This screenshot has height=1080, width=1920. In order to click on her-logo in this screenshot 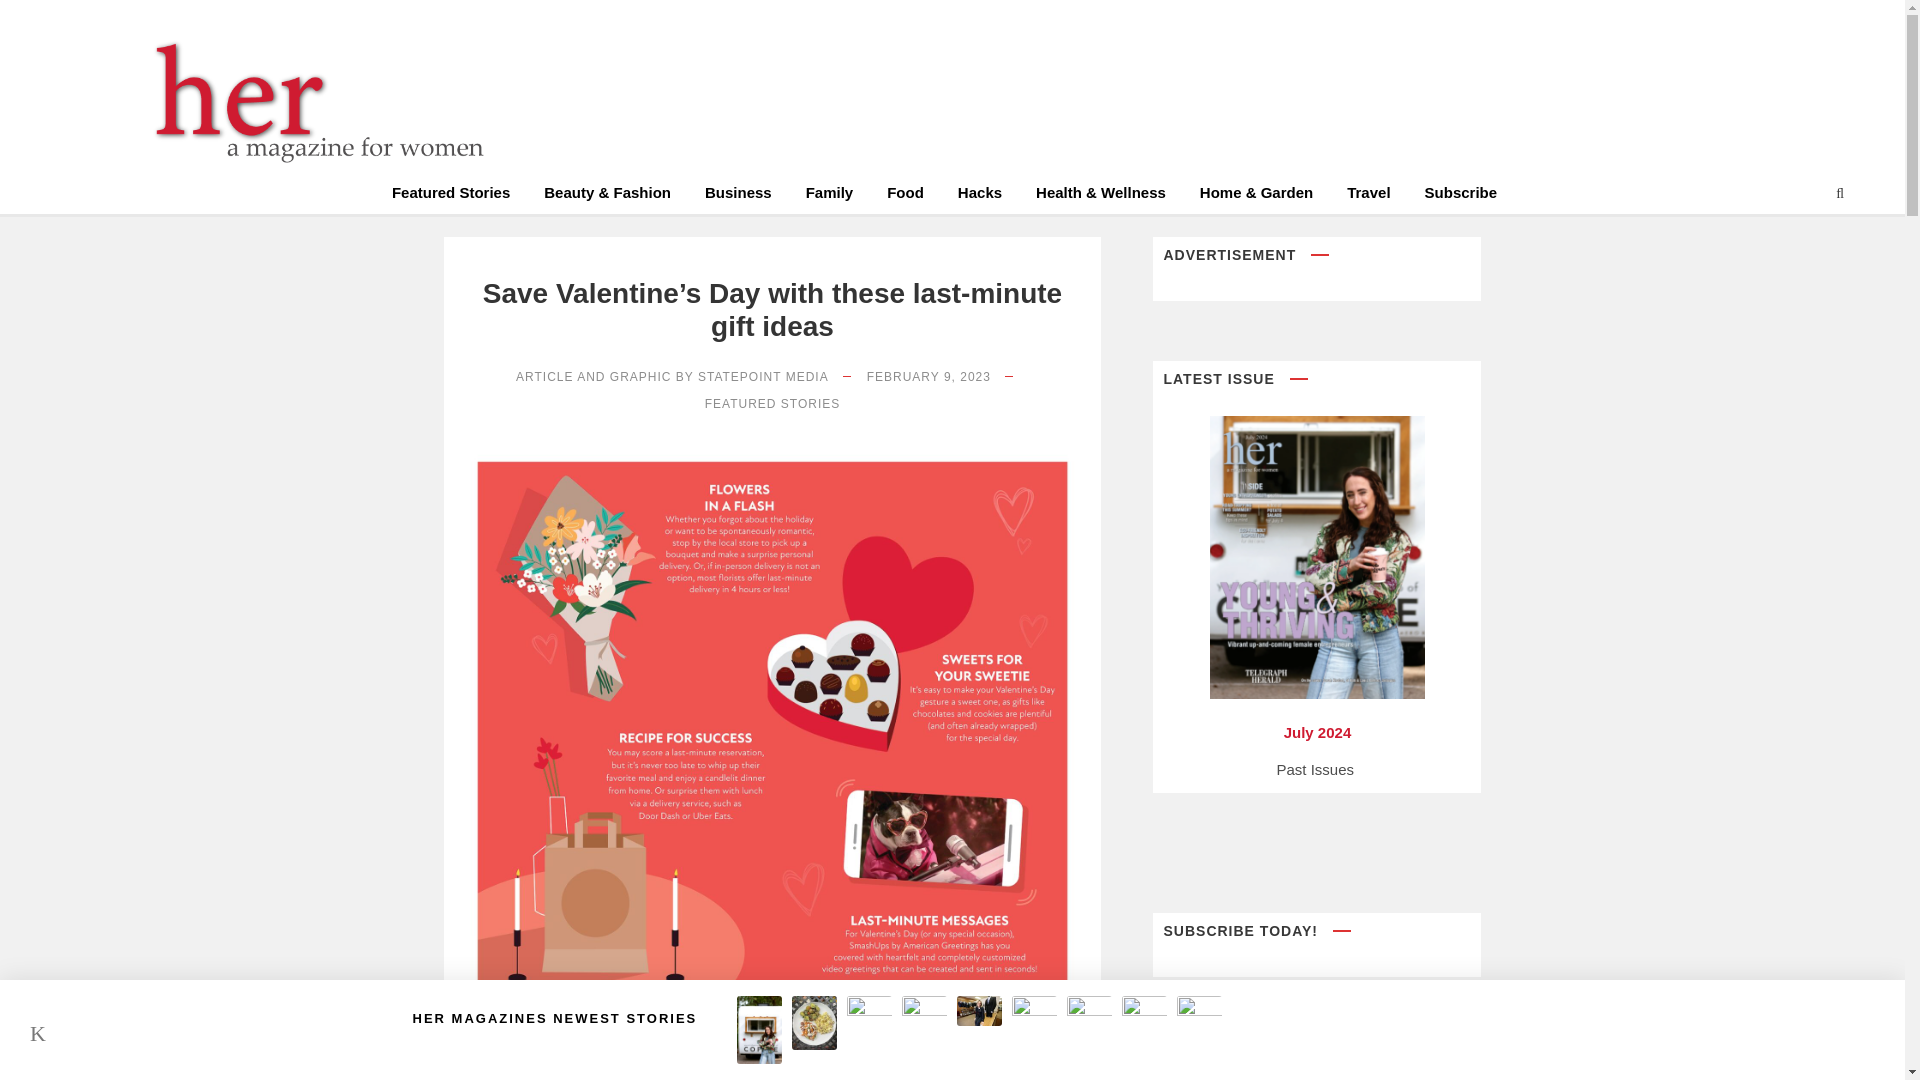, I will do `click(310, 102)`.